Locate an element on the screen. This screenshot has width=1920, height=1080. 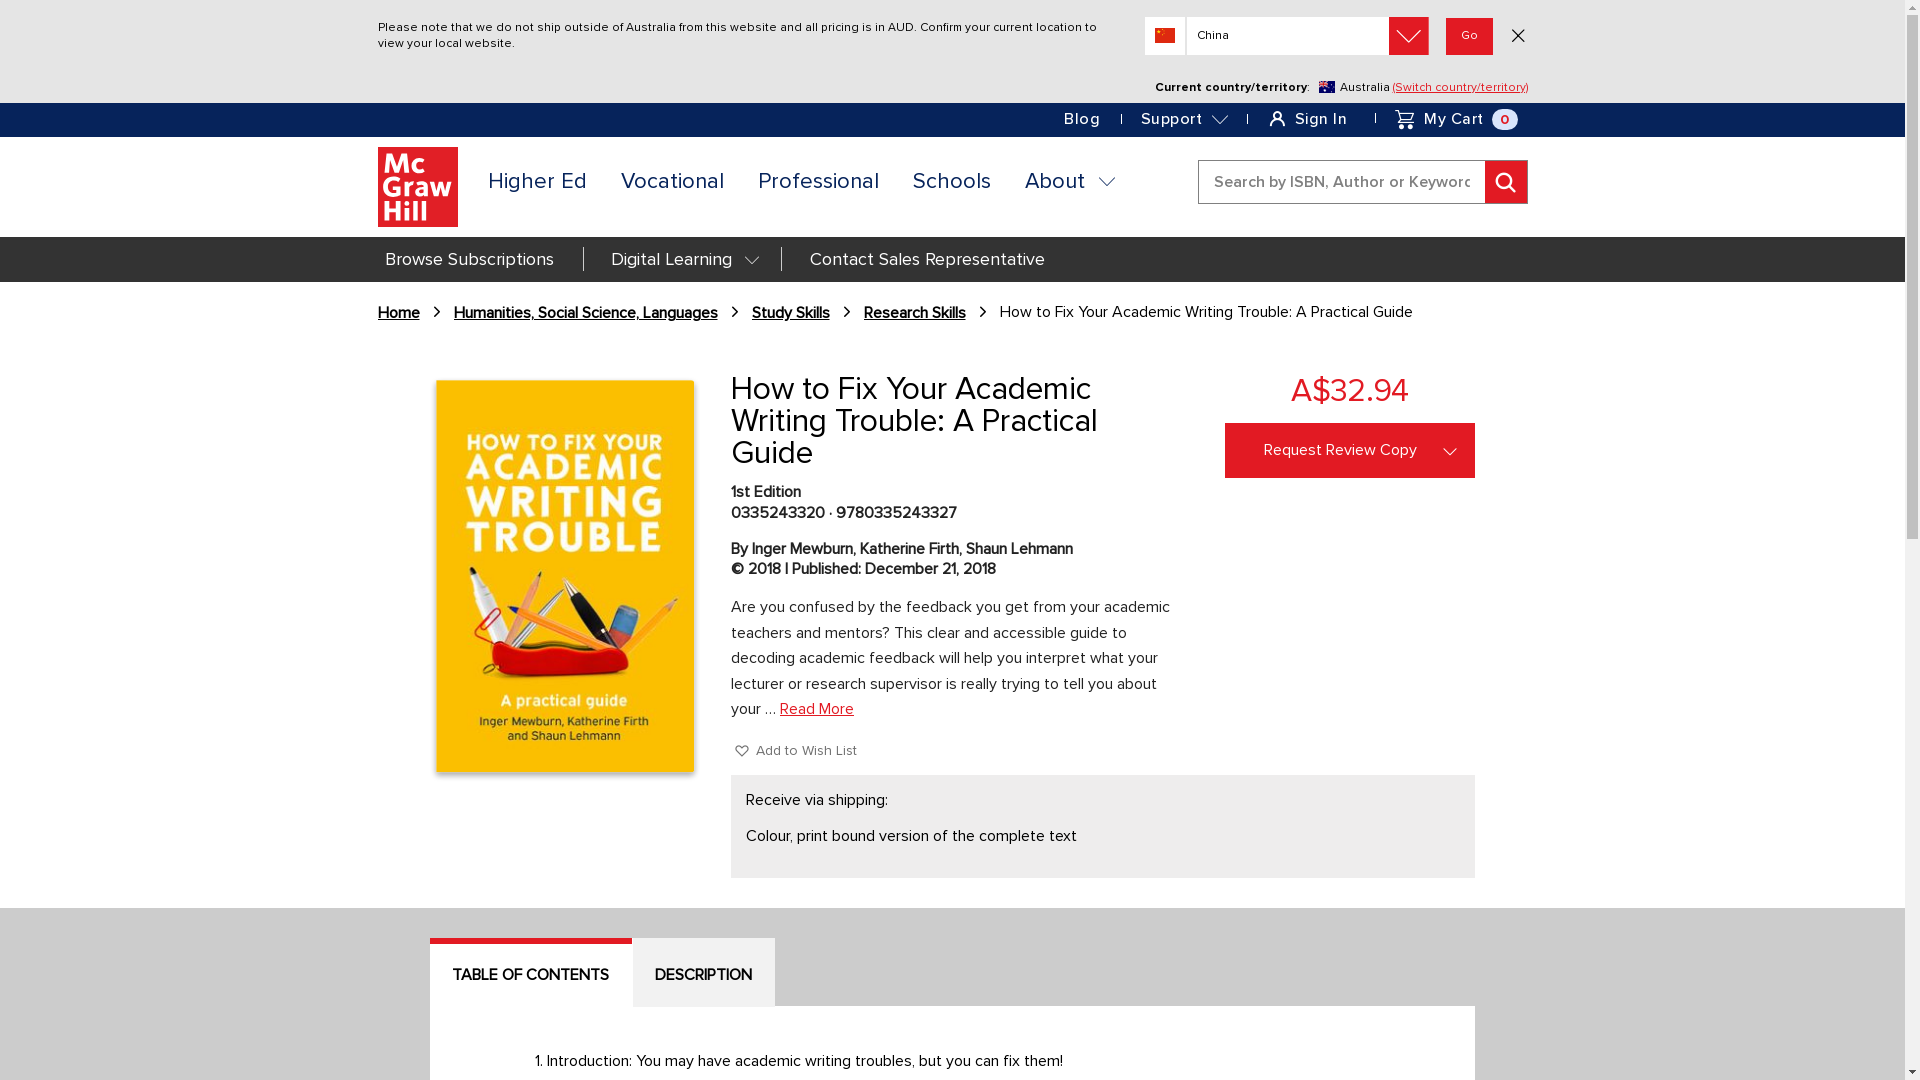
Skip to Content is located at coordinates (1526, 120).